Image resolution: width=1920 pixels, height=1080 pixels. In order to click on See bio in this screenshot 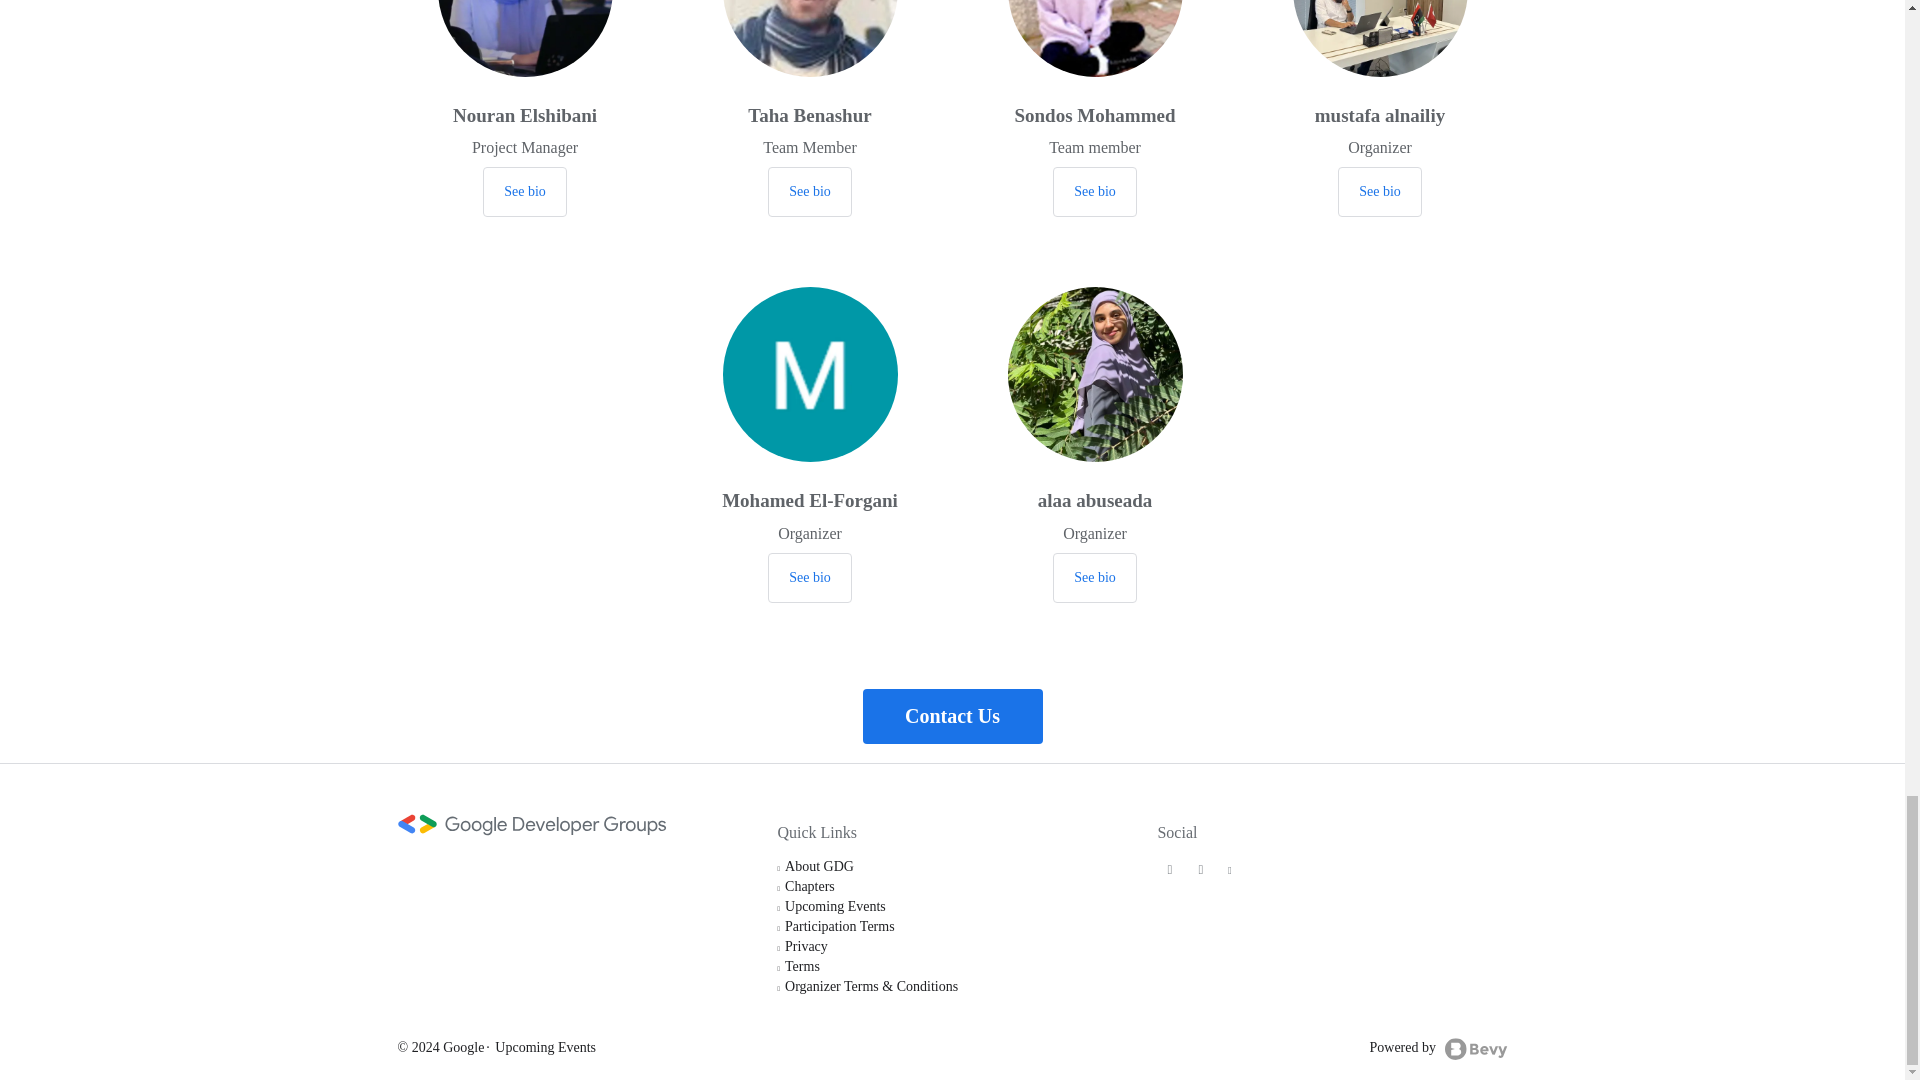, I will do `click(1094, 577)`.